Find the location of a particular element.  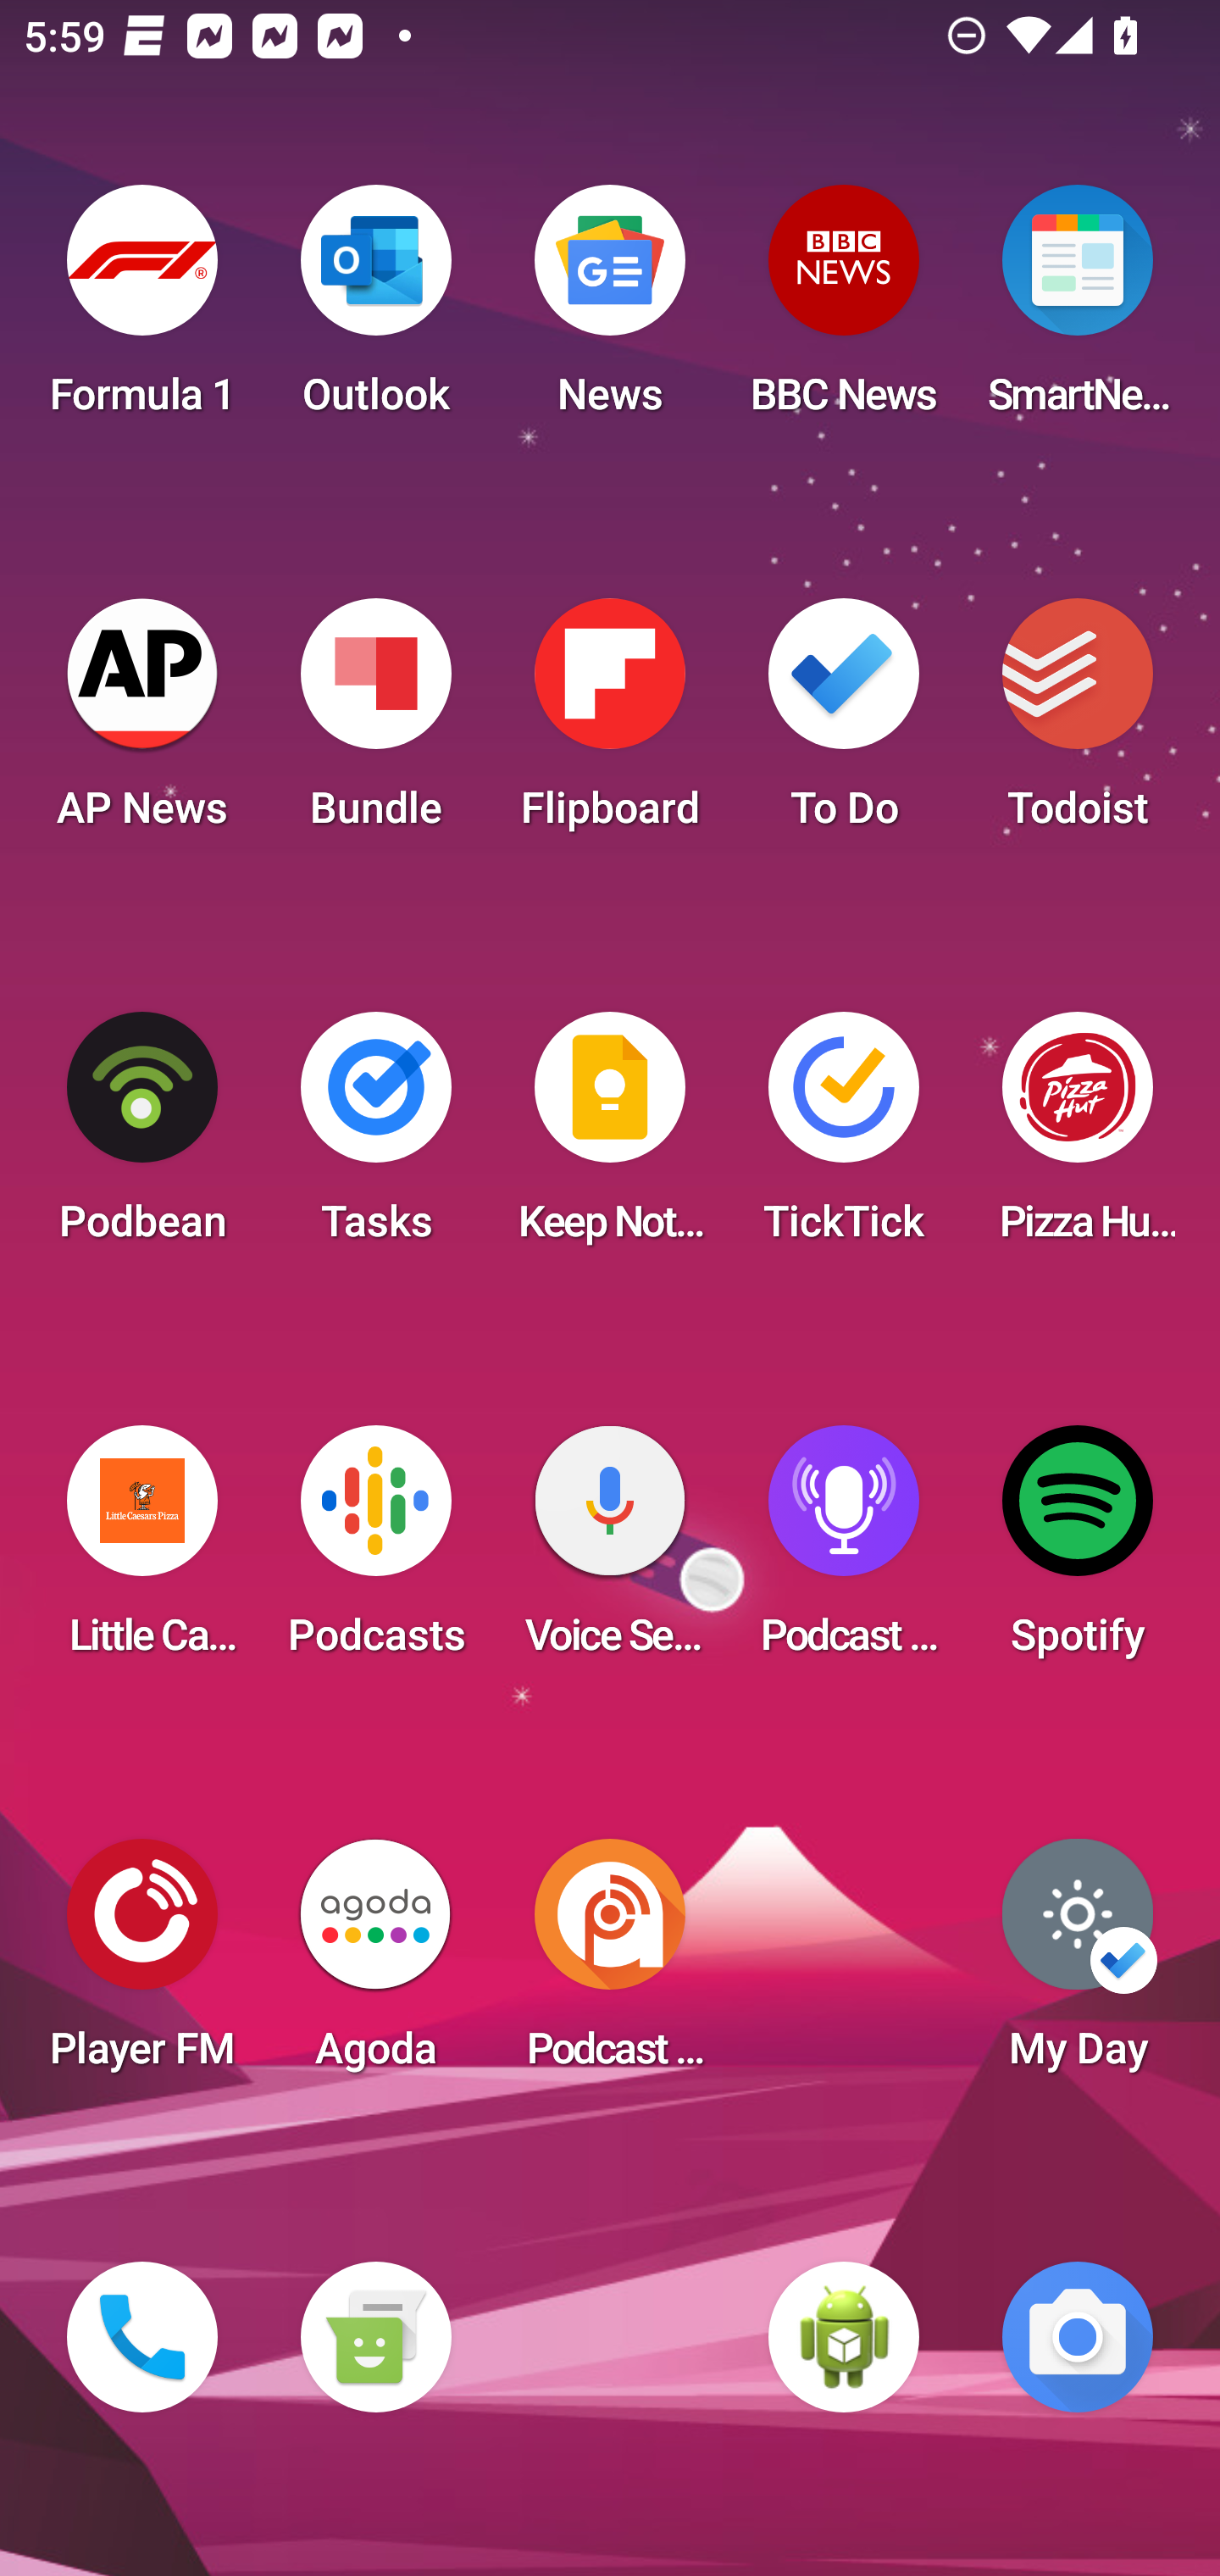

AP News is located at coordinates (142, 724).